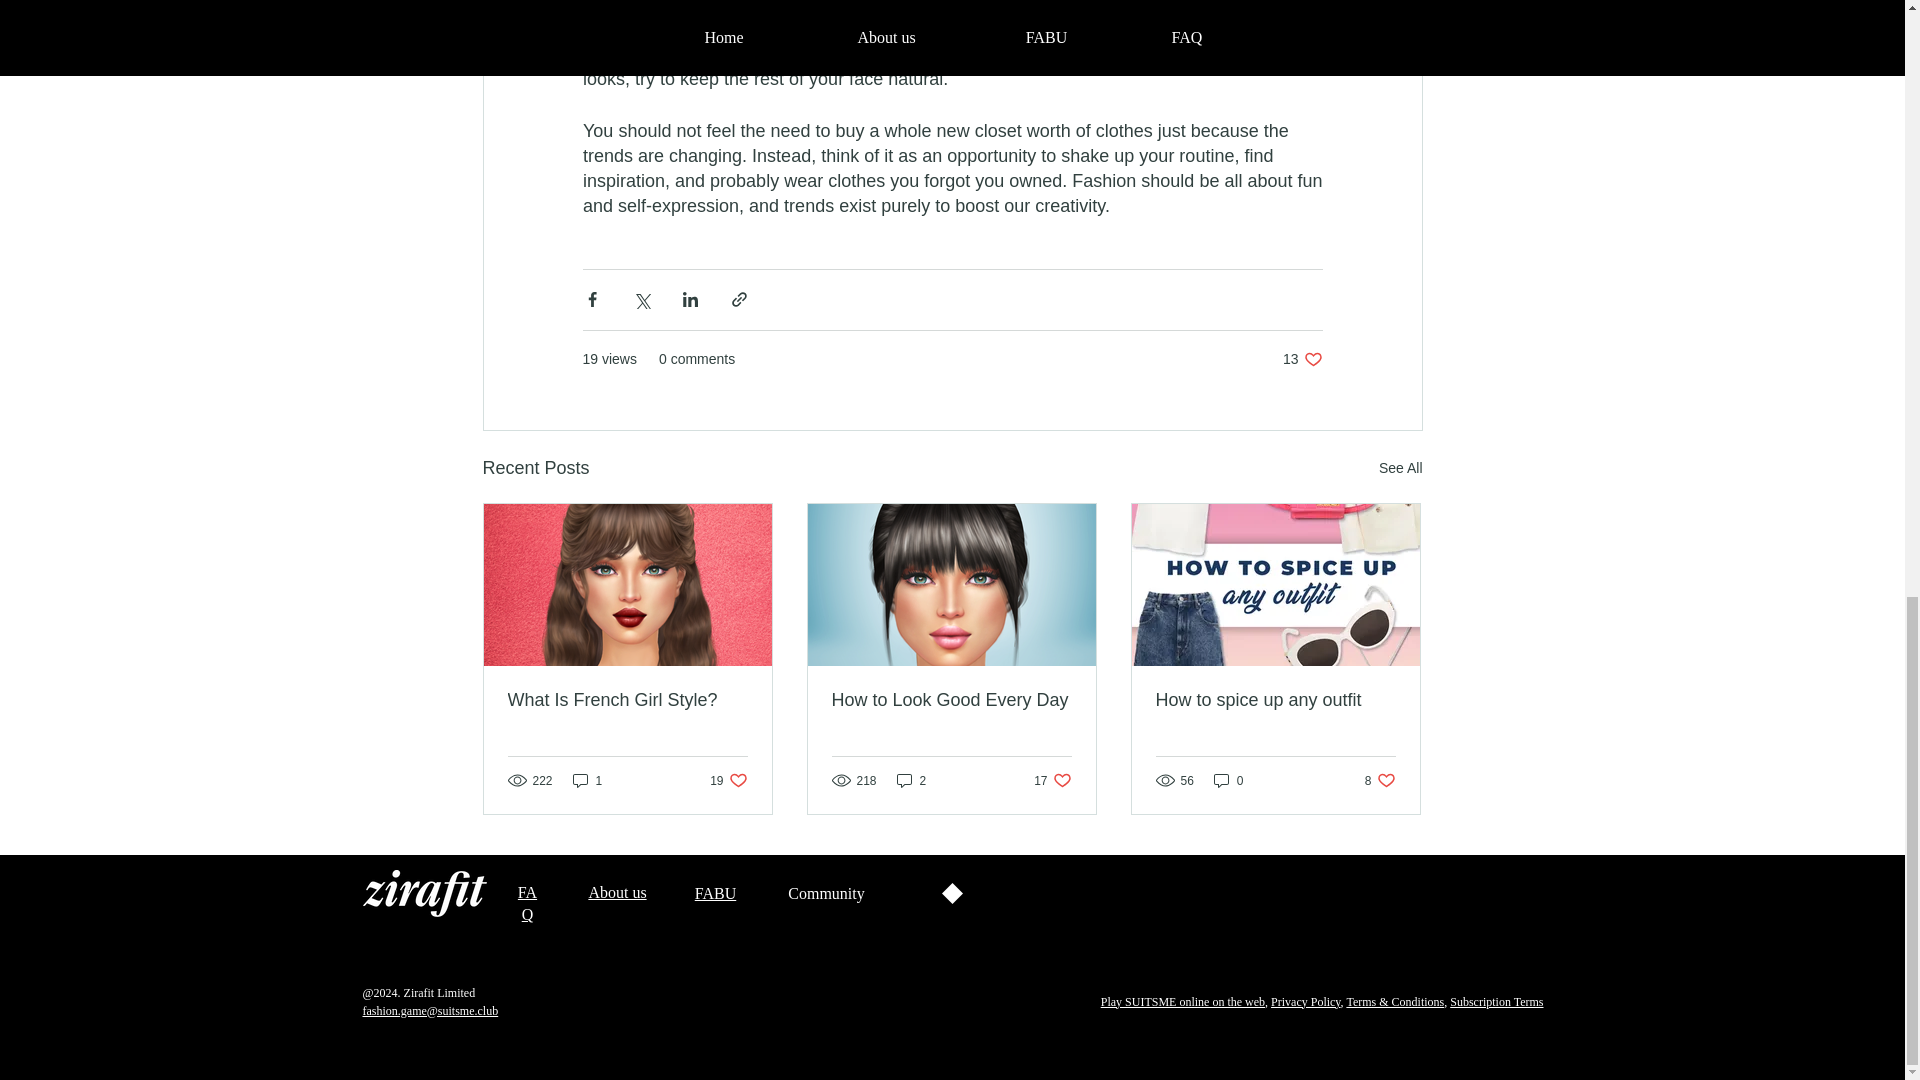  I want to click on 1, so click(728, 780).